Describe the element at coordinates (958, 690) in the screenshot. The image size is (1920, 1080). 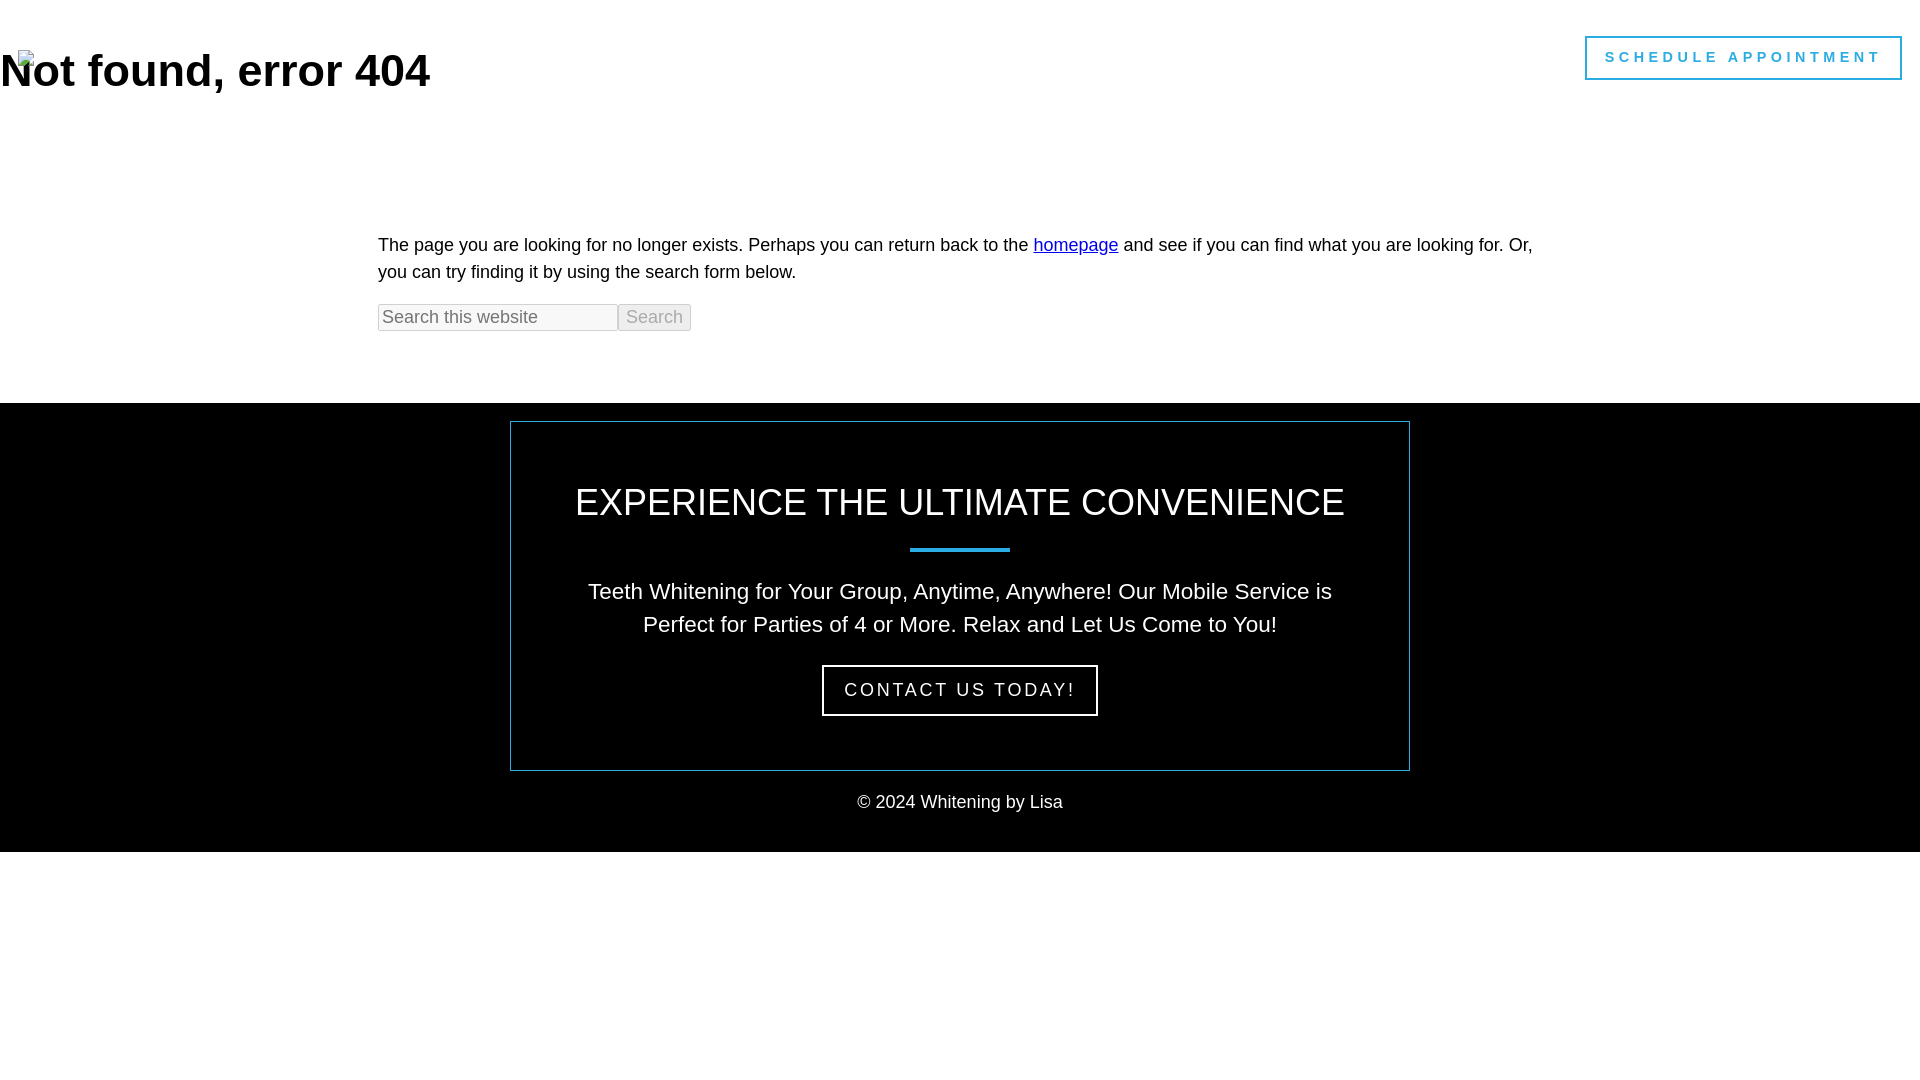
I see `CONTACT US TODAY!` at that location.